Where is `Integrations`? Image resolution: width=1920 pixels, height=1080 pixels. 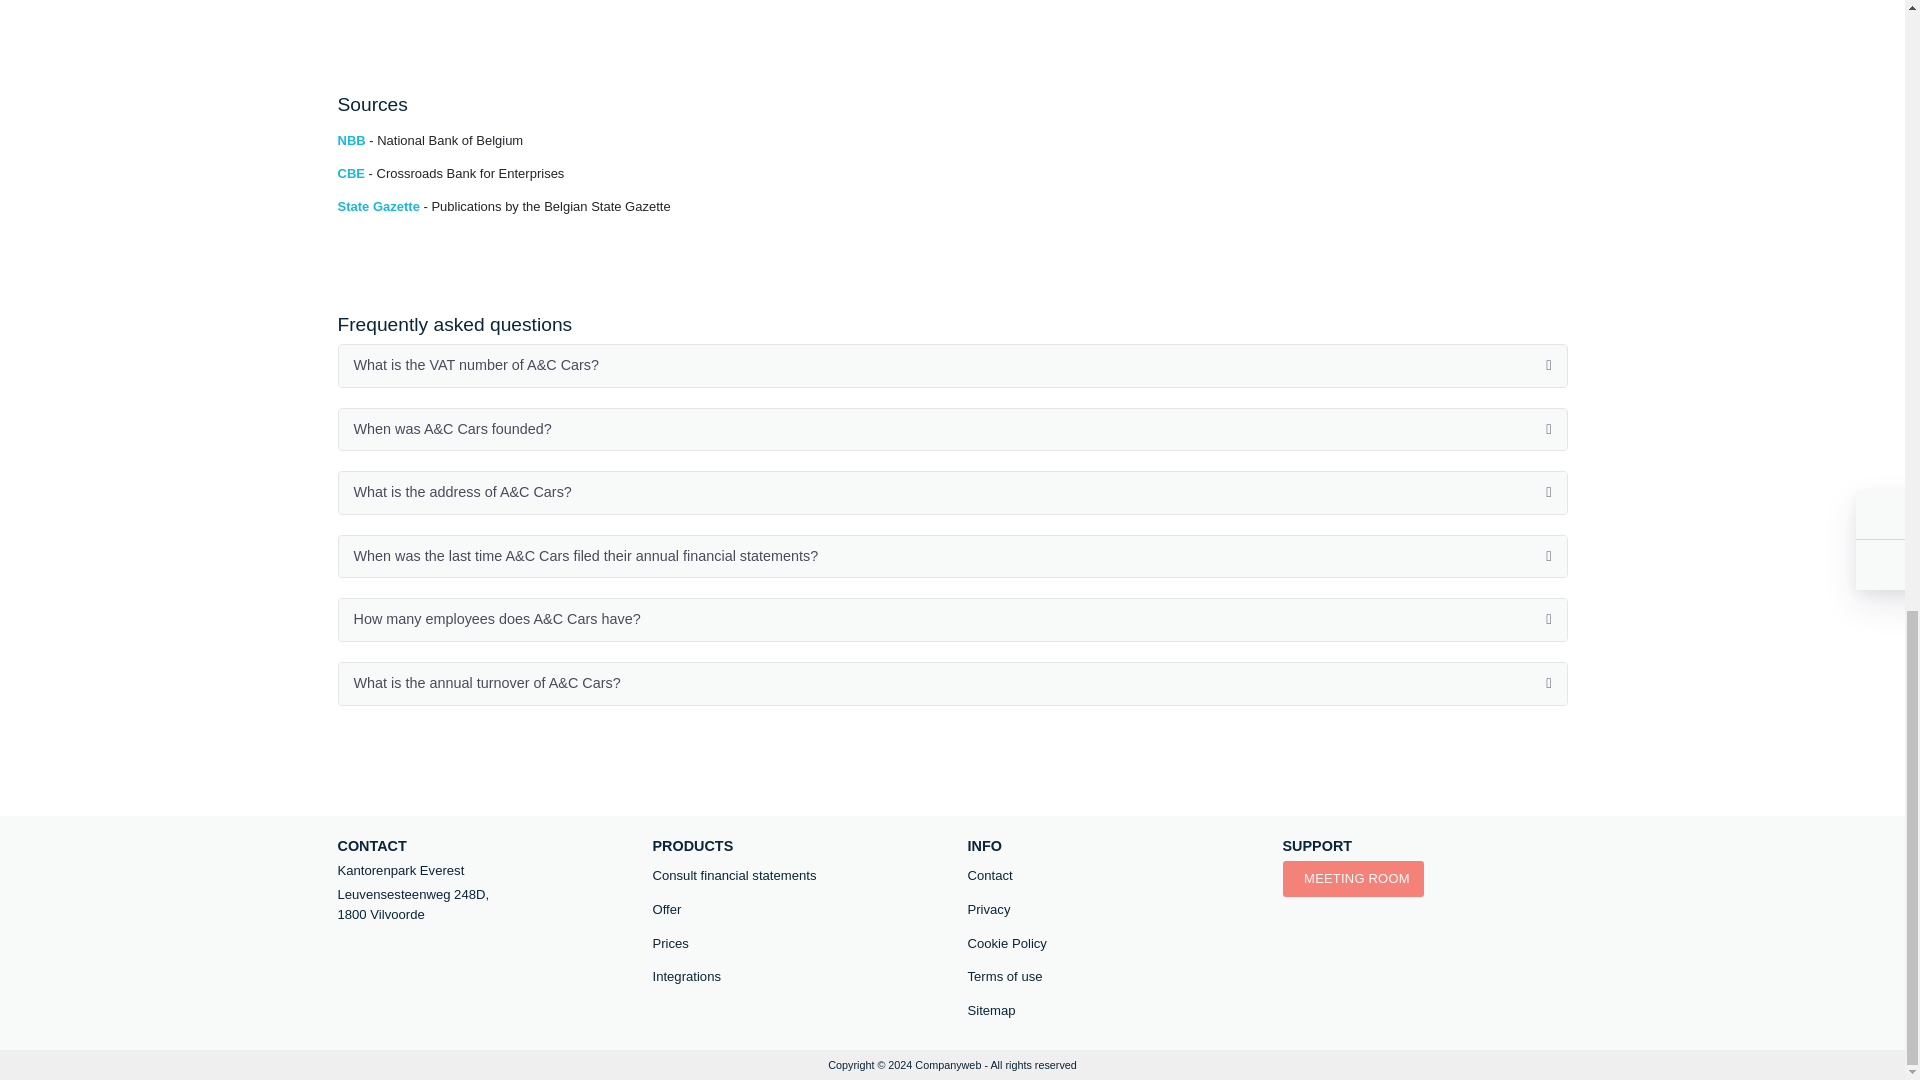
Integrations is located at coordinates (794, 977).